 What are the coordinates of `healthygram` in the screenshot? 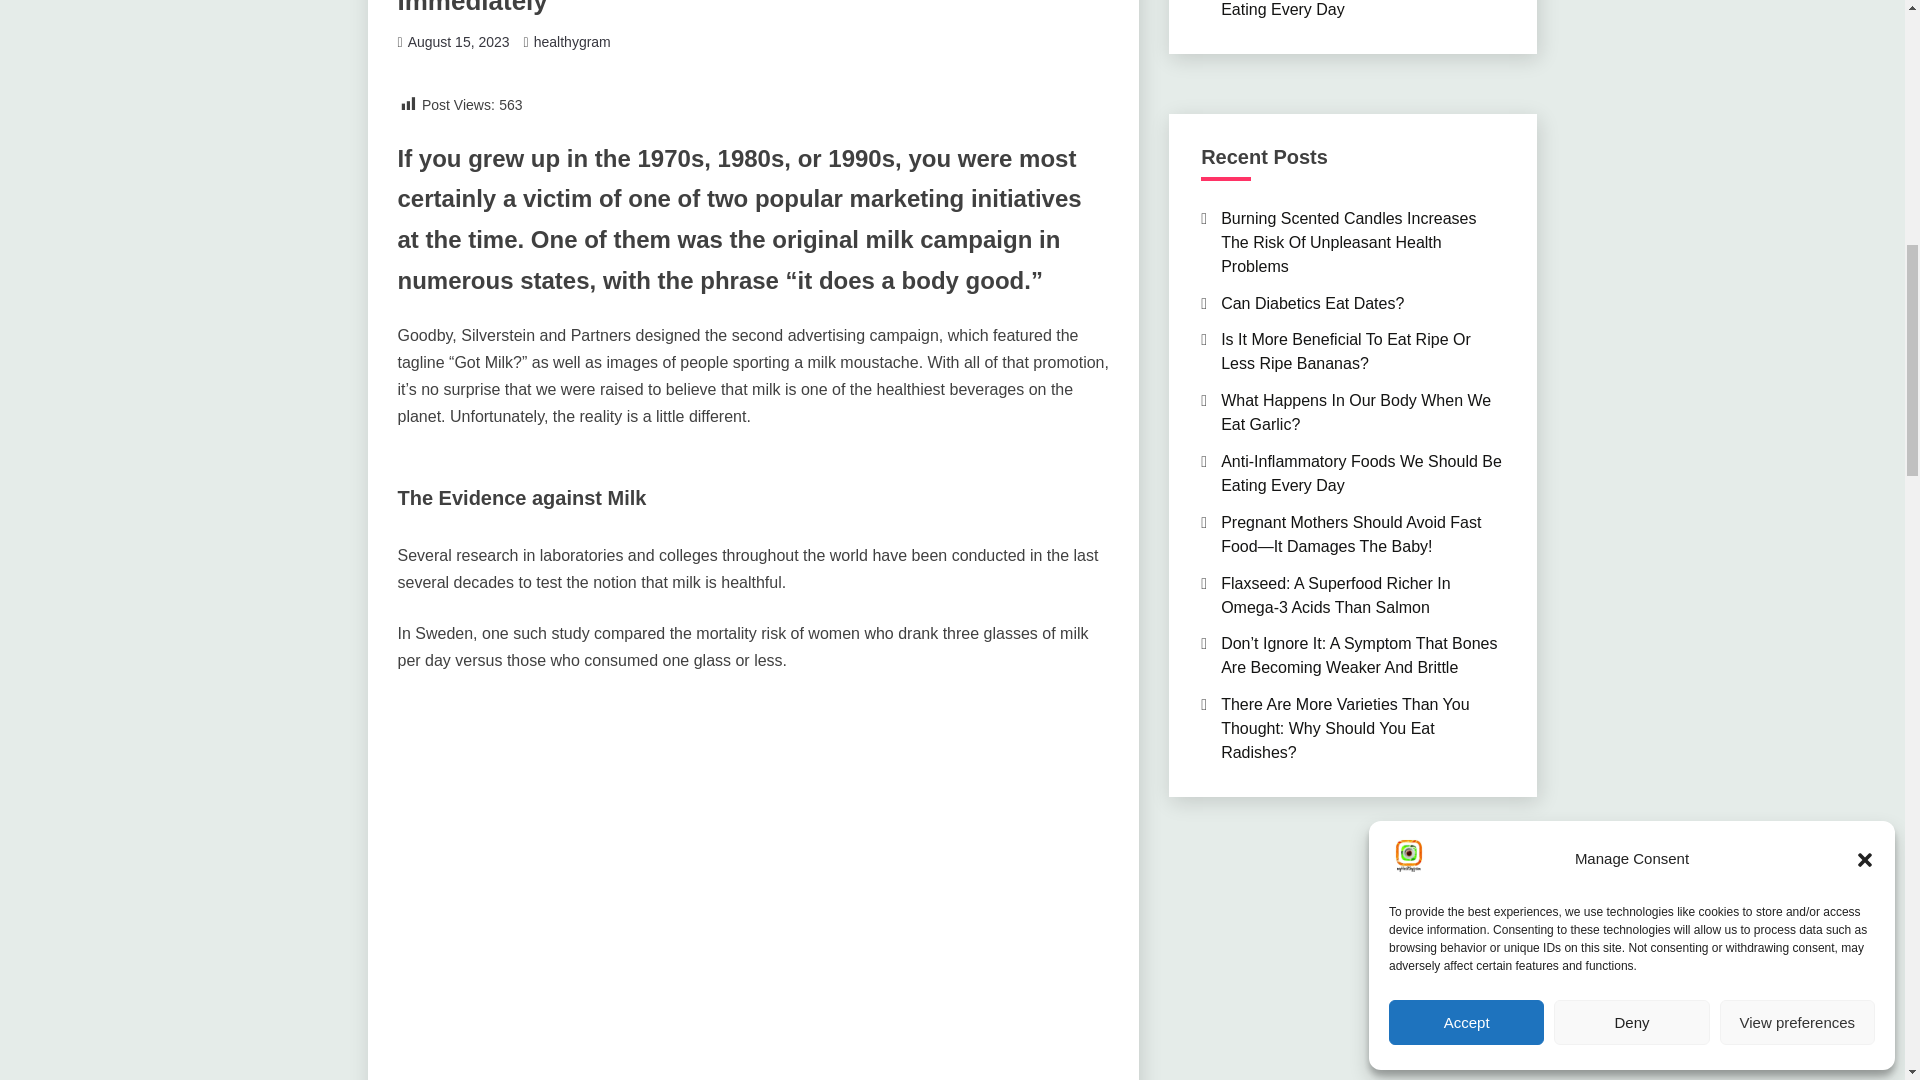 It's located at (572, 41).